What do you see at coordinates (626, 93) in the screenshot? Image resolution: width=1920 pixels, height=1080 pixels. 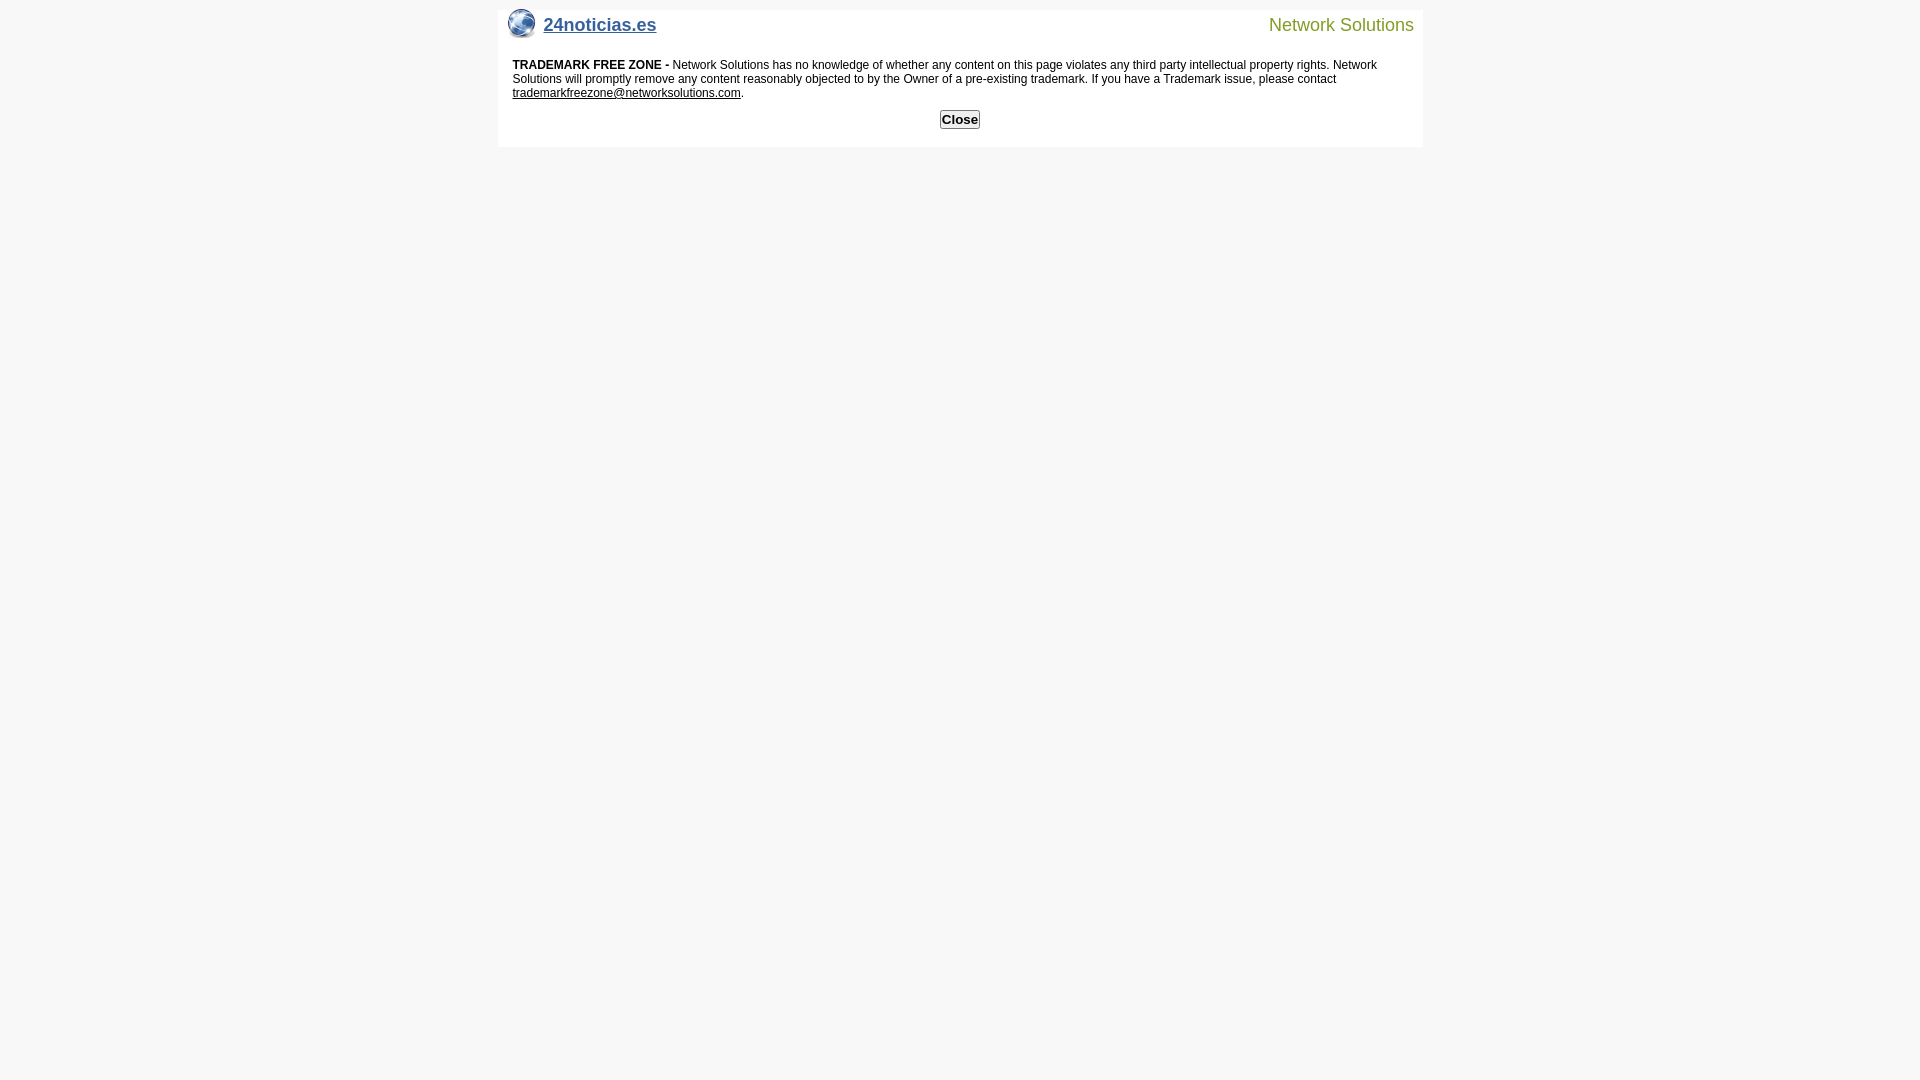 I see `trademarkfreezone@networksolutions.com` at bounding box center [626, 93].